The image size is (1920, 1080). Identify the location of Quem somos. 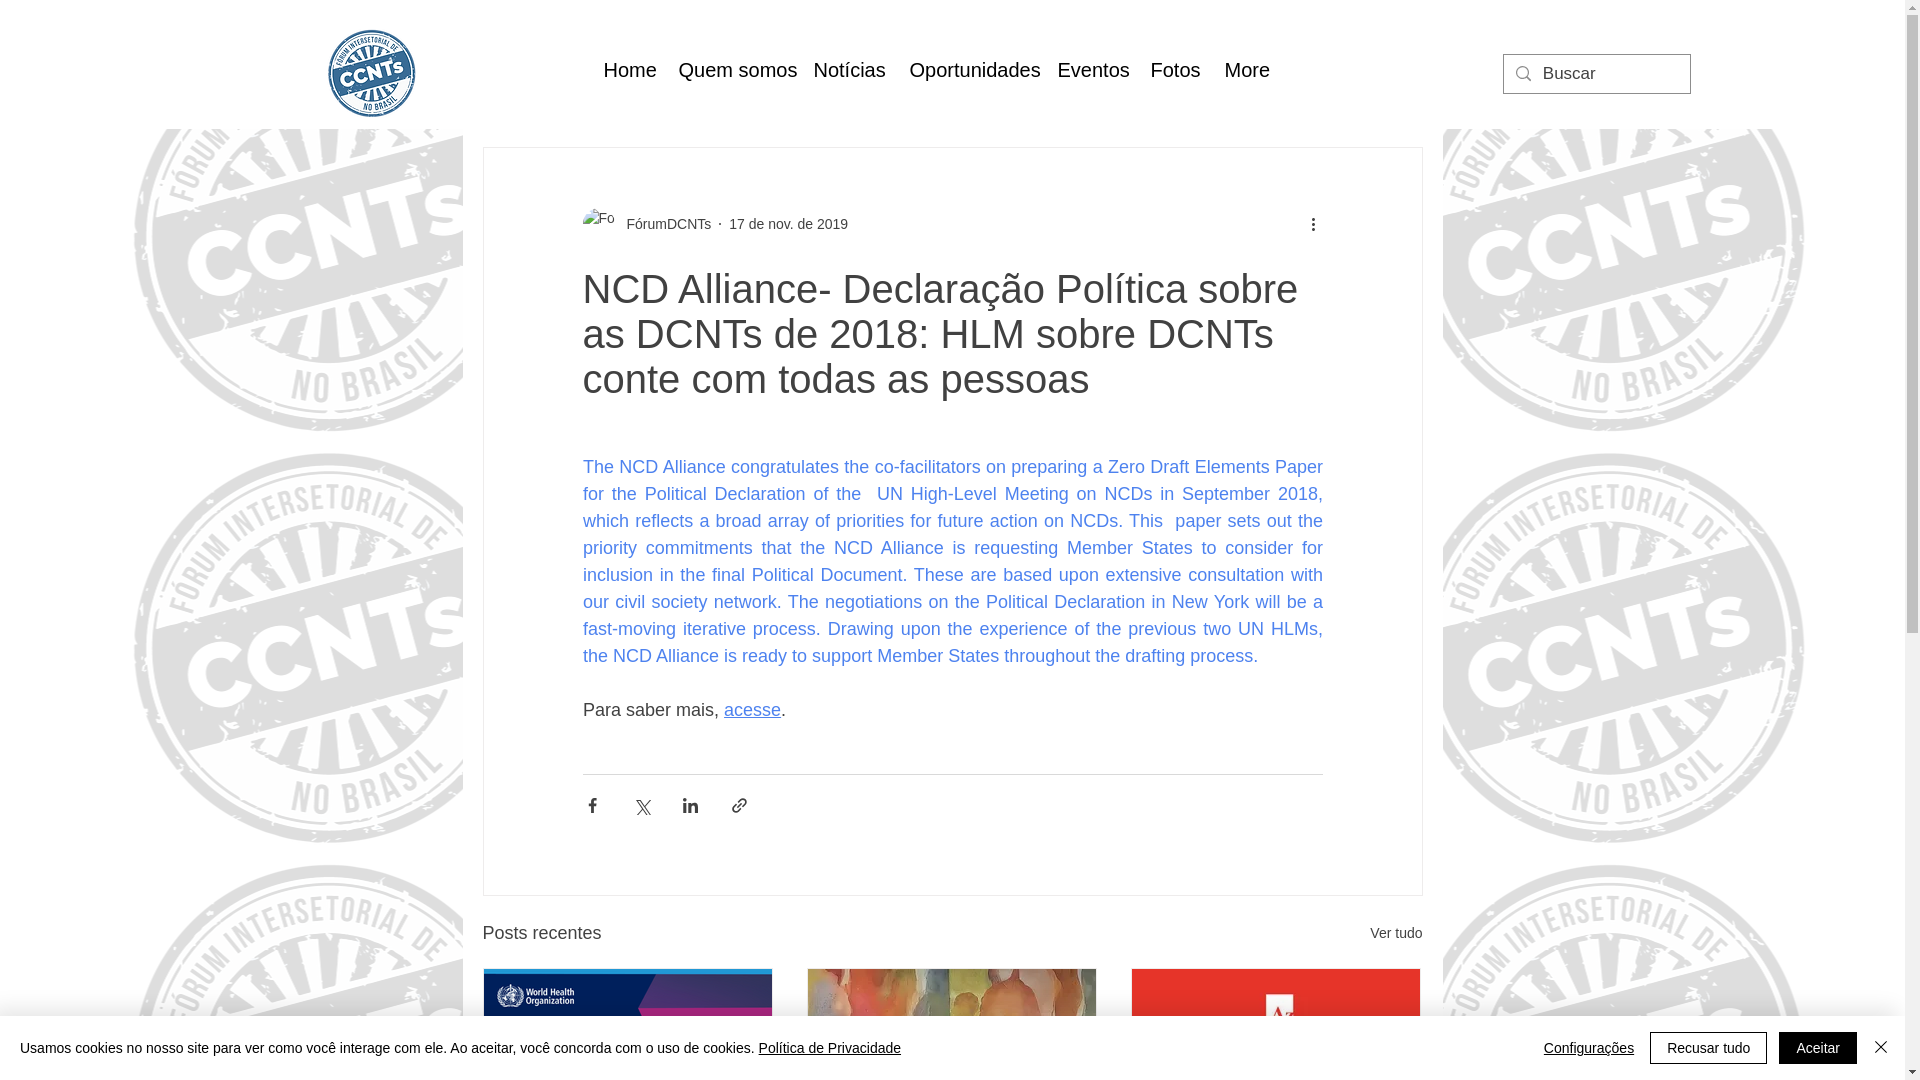
(731, 70).